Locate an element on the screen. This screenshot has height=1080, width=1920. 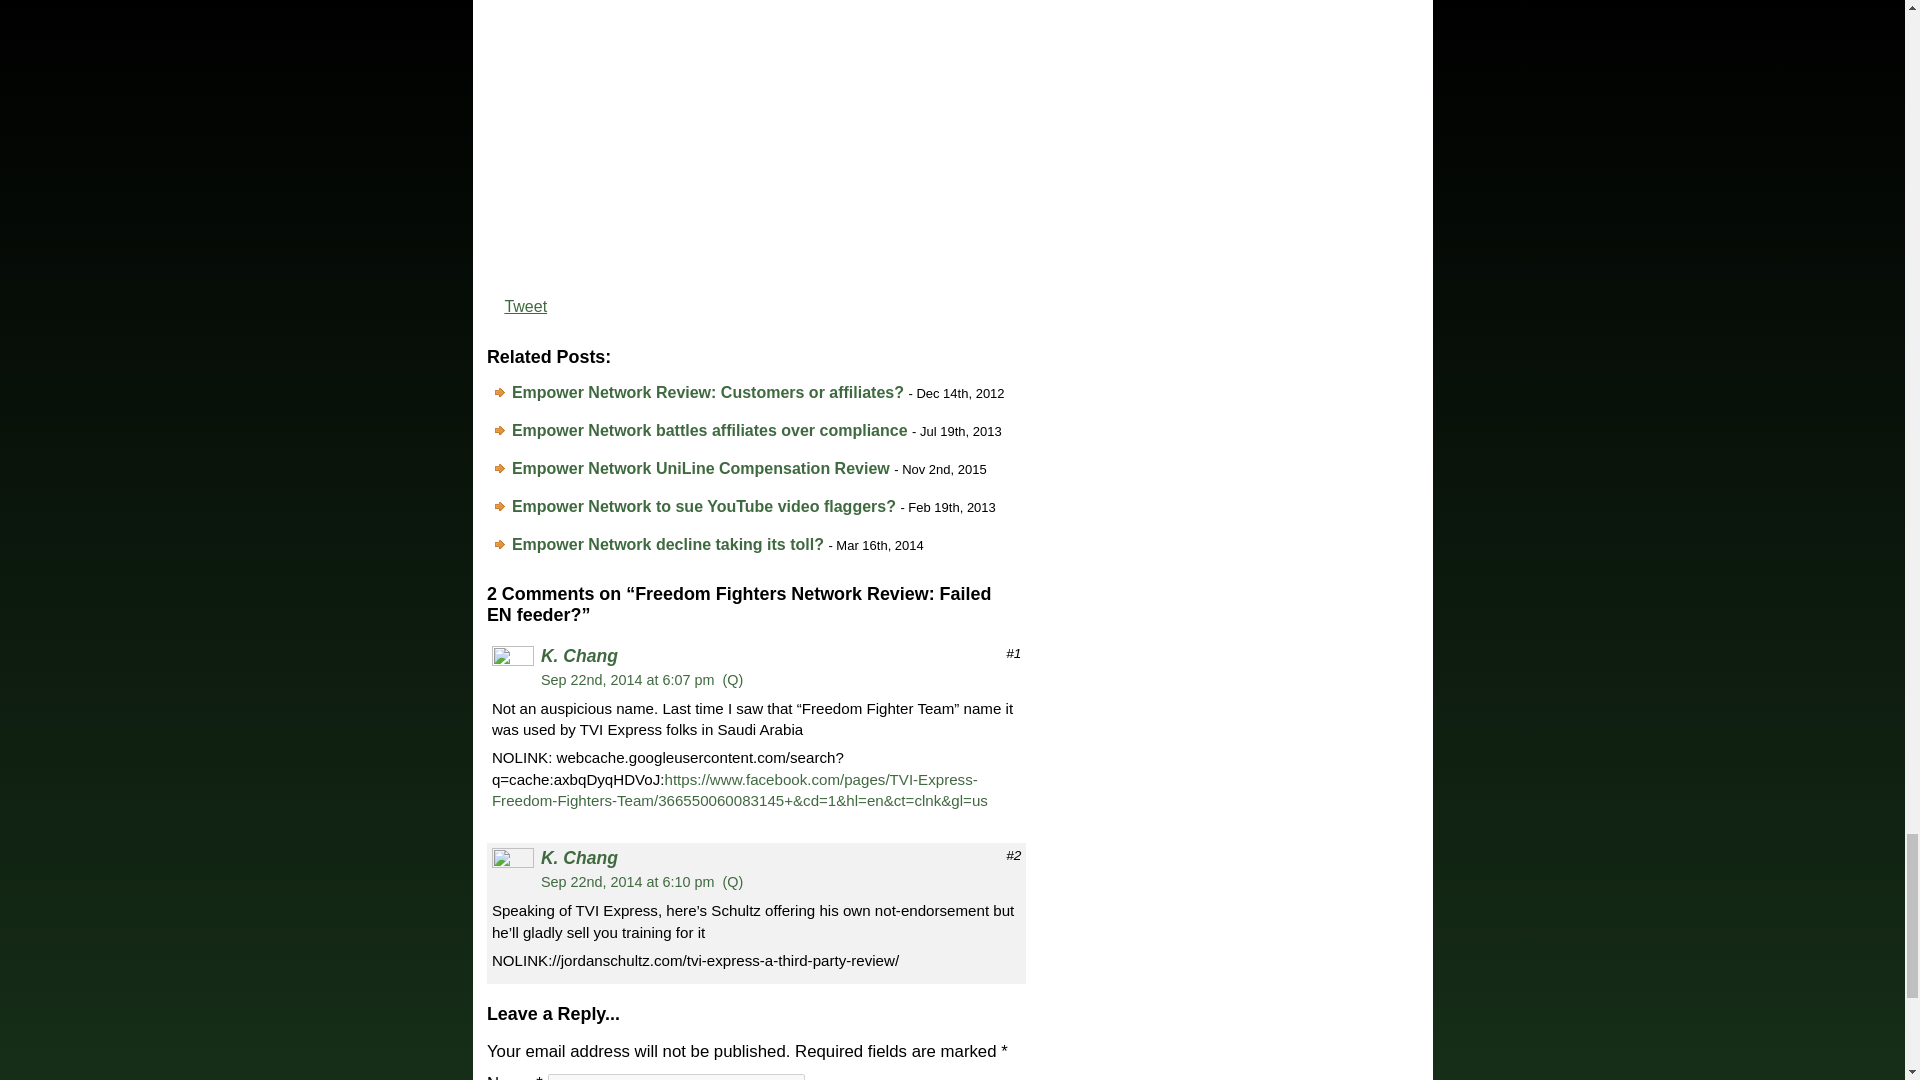
Sep 22nd, 2014 at 6:07 pm is located at coordinates (628, 679).